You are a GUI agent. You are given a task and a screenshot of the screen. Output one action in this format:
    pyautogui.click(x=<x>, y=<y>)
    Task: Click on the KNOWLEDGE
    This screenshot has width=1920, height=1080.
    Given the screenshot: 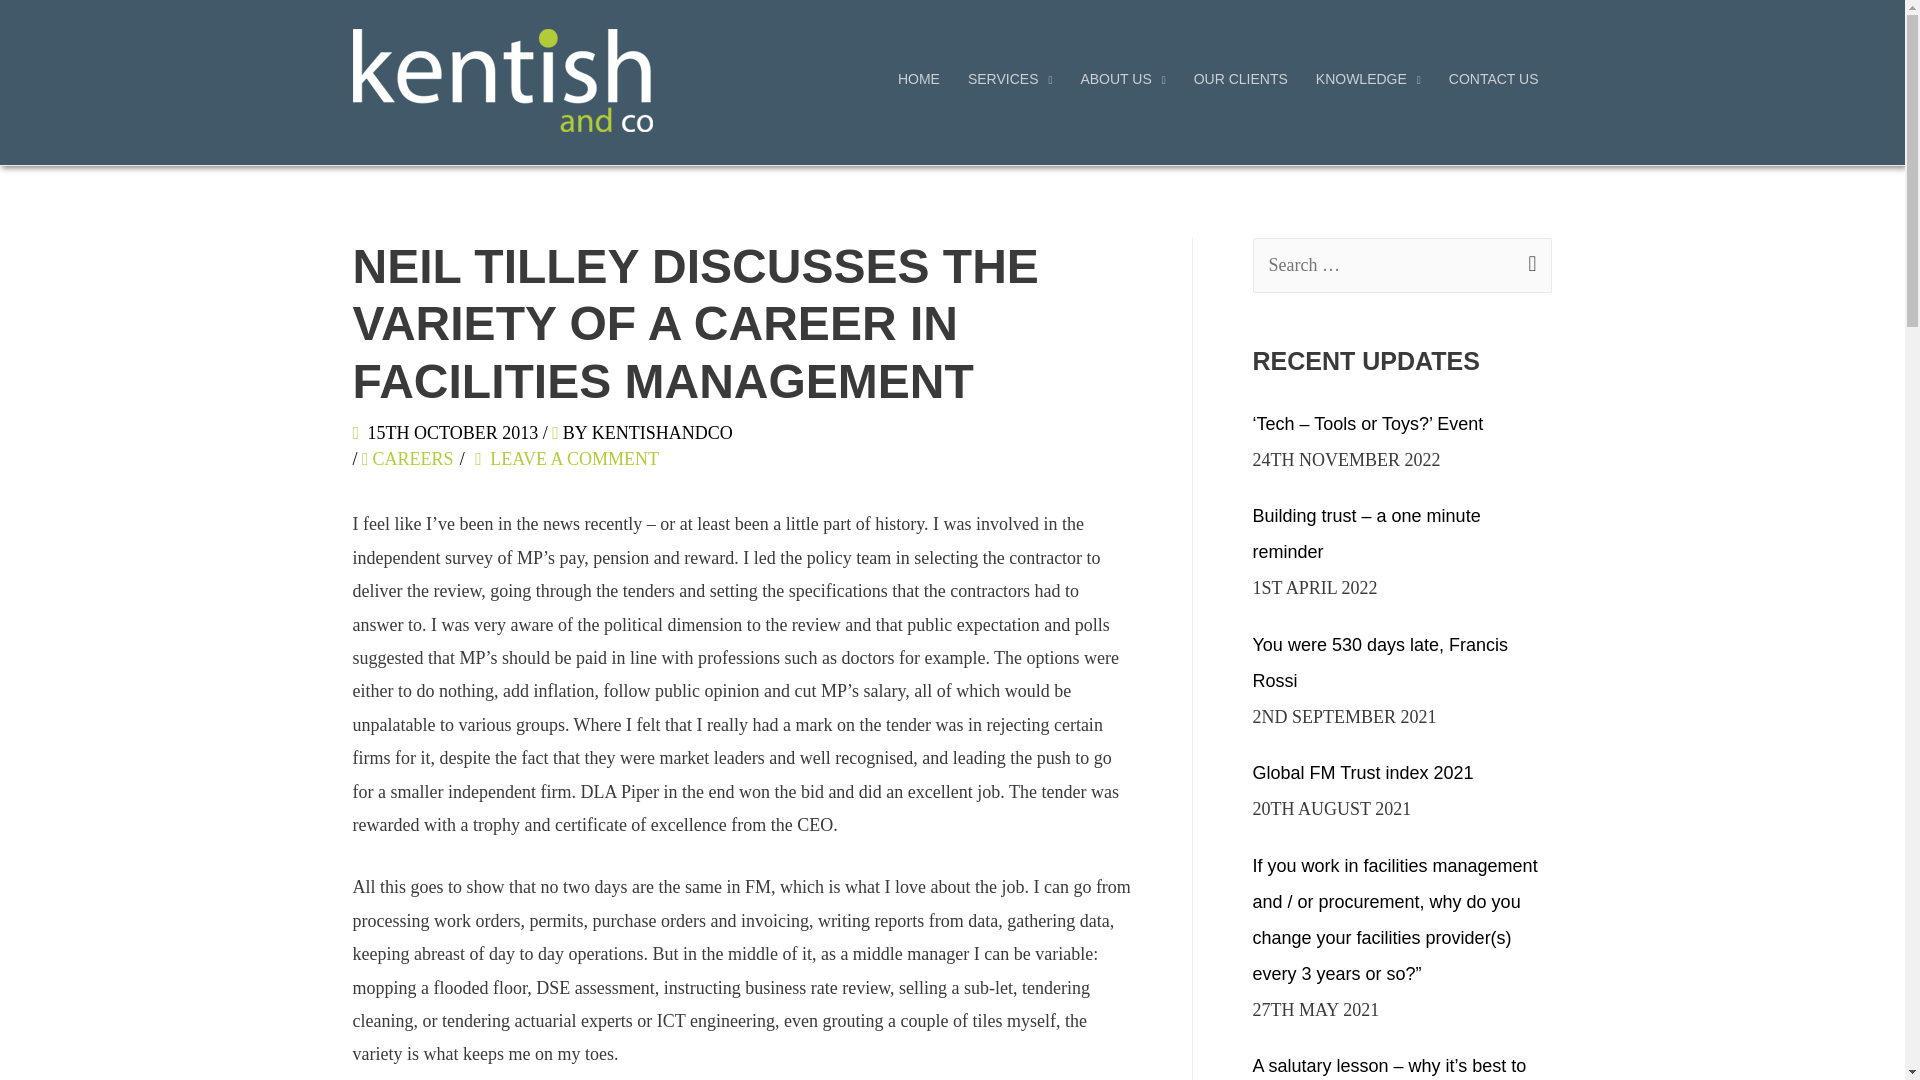 What is the action you would take?
    pyautogui.click(x=1368, y=78)
    